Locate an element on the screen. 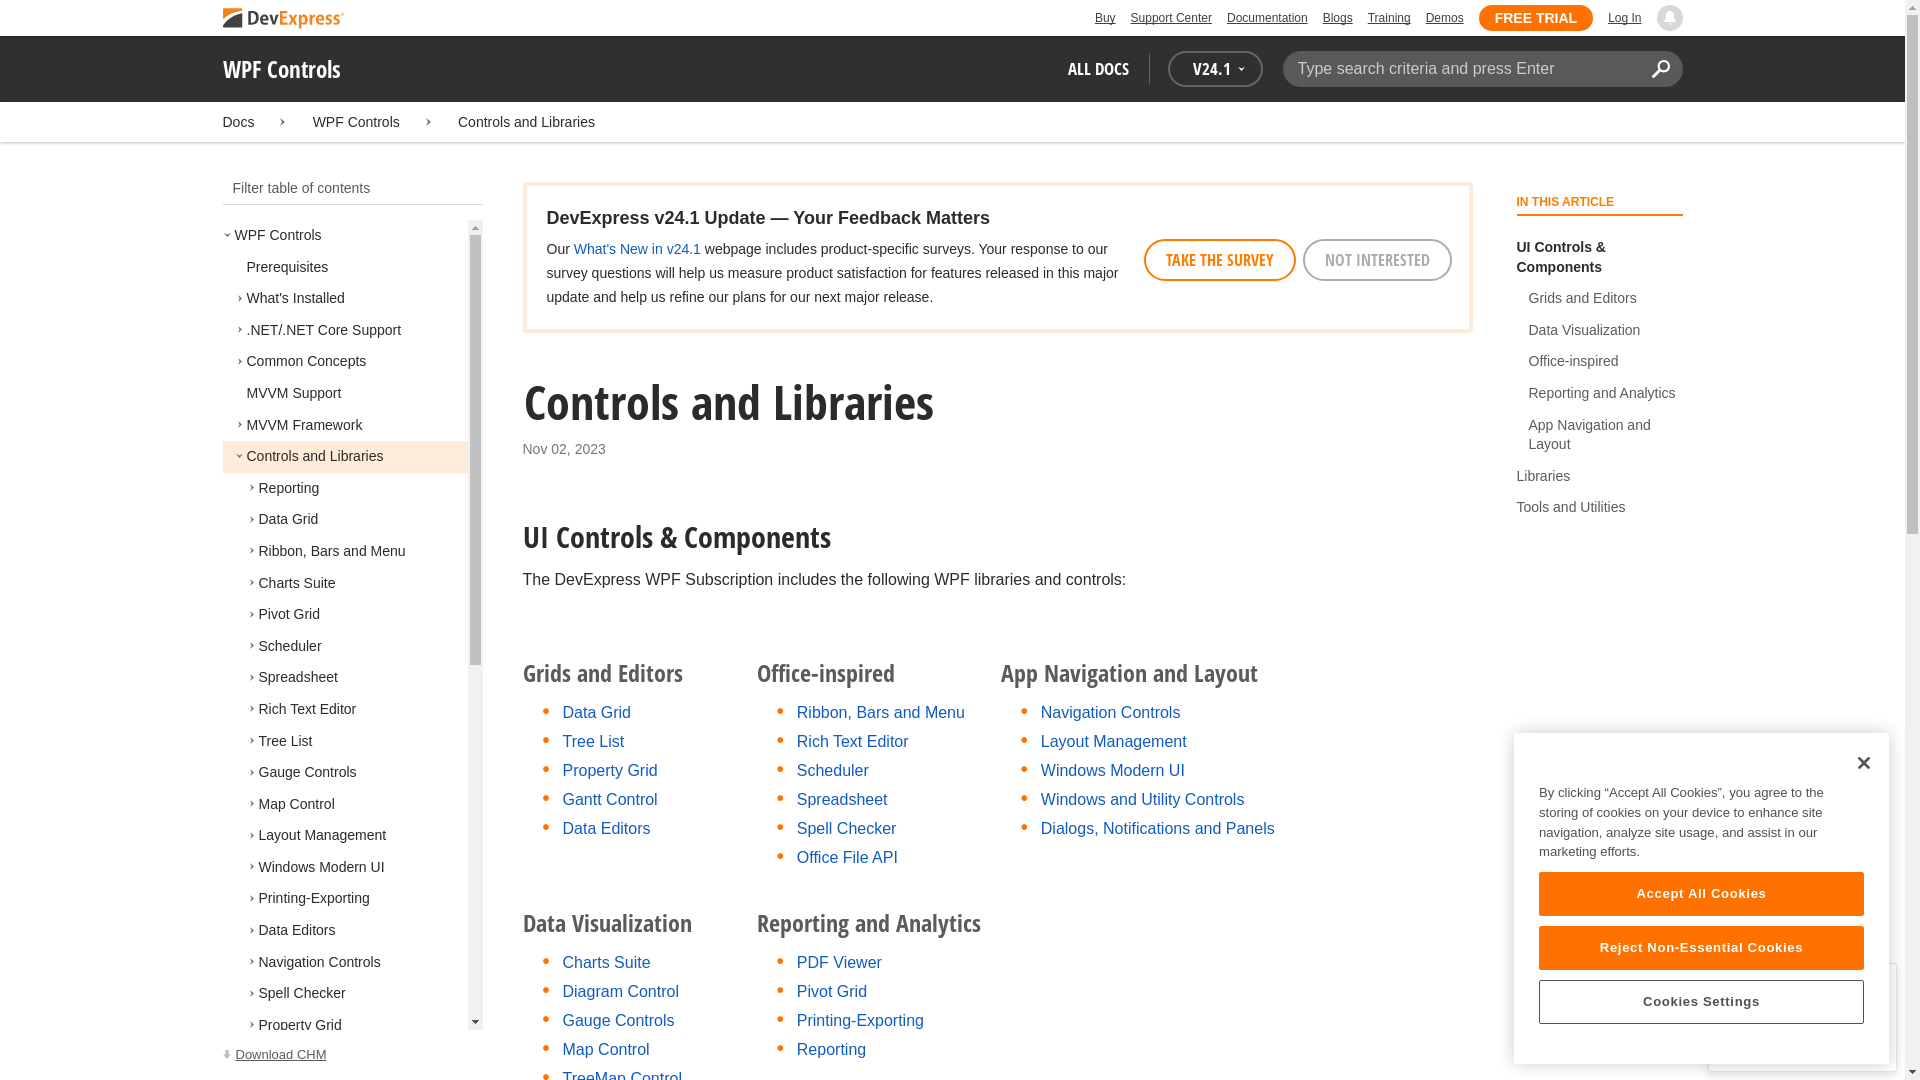 This screenshot has height=1080, width=1920. FREE TRIAL is located at coordinates (1536, 18).